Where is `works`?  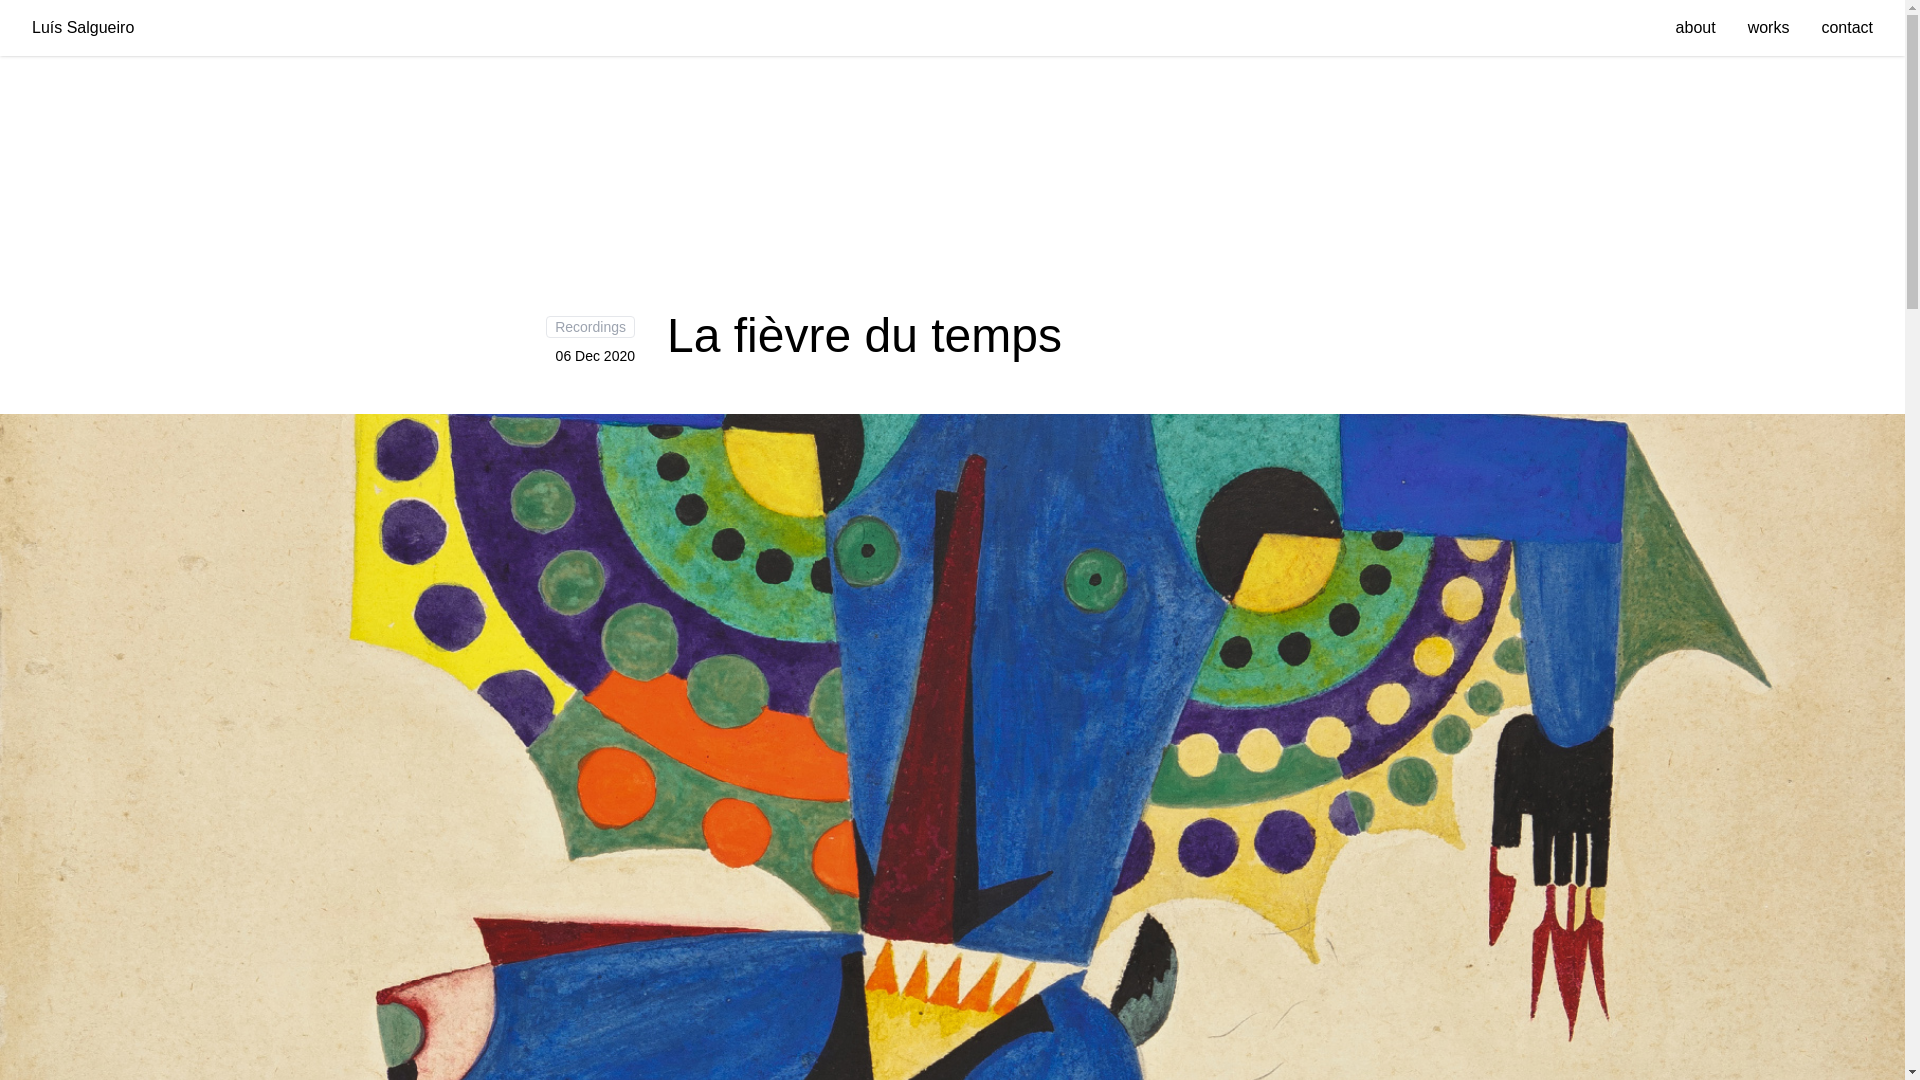
works is located at coordinates (1768, 27).